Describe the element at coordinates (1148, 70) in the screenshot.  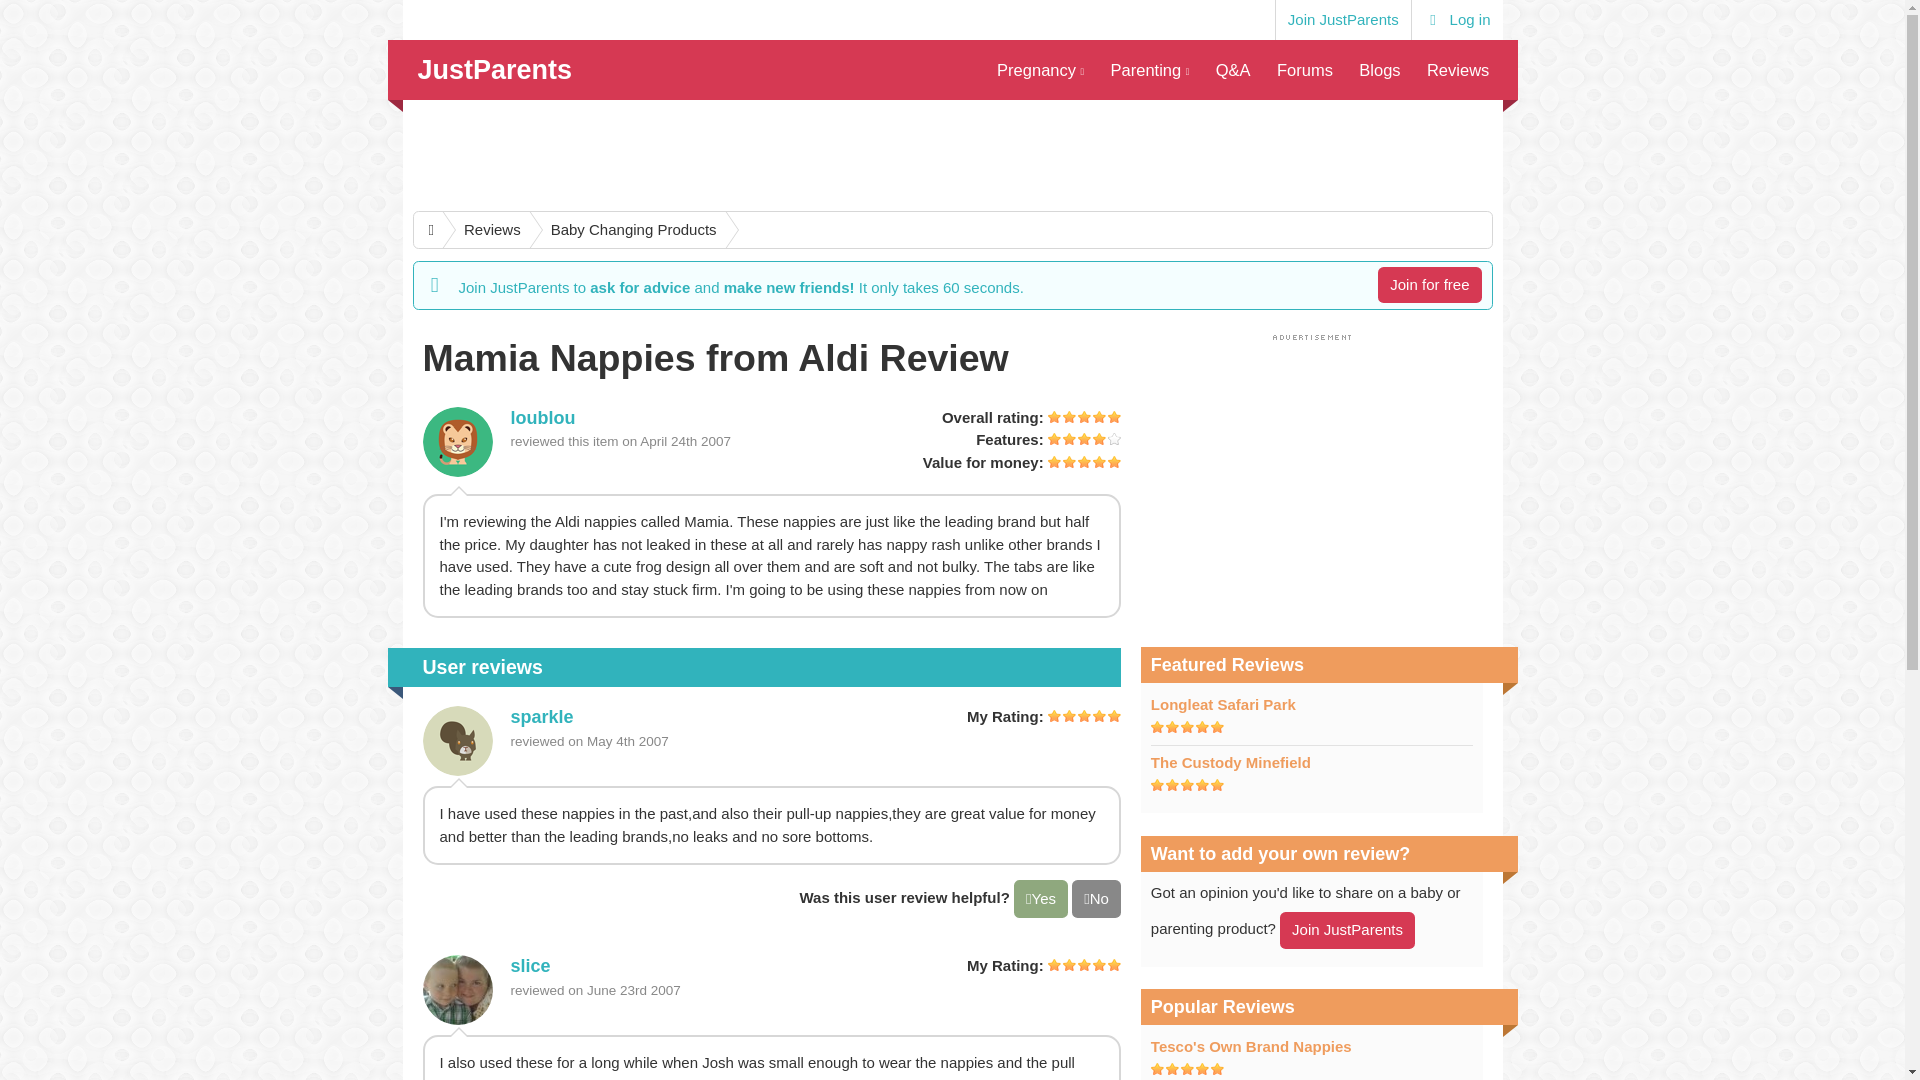
I see `Parenting` at that location.